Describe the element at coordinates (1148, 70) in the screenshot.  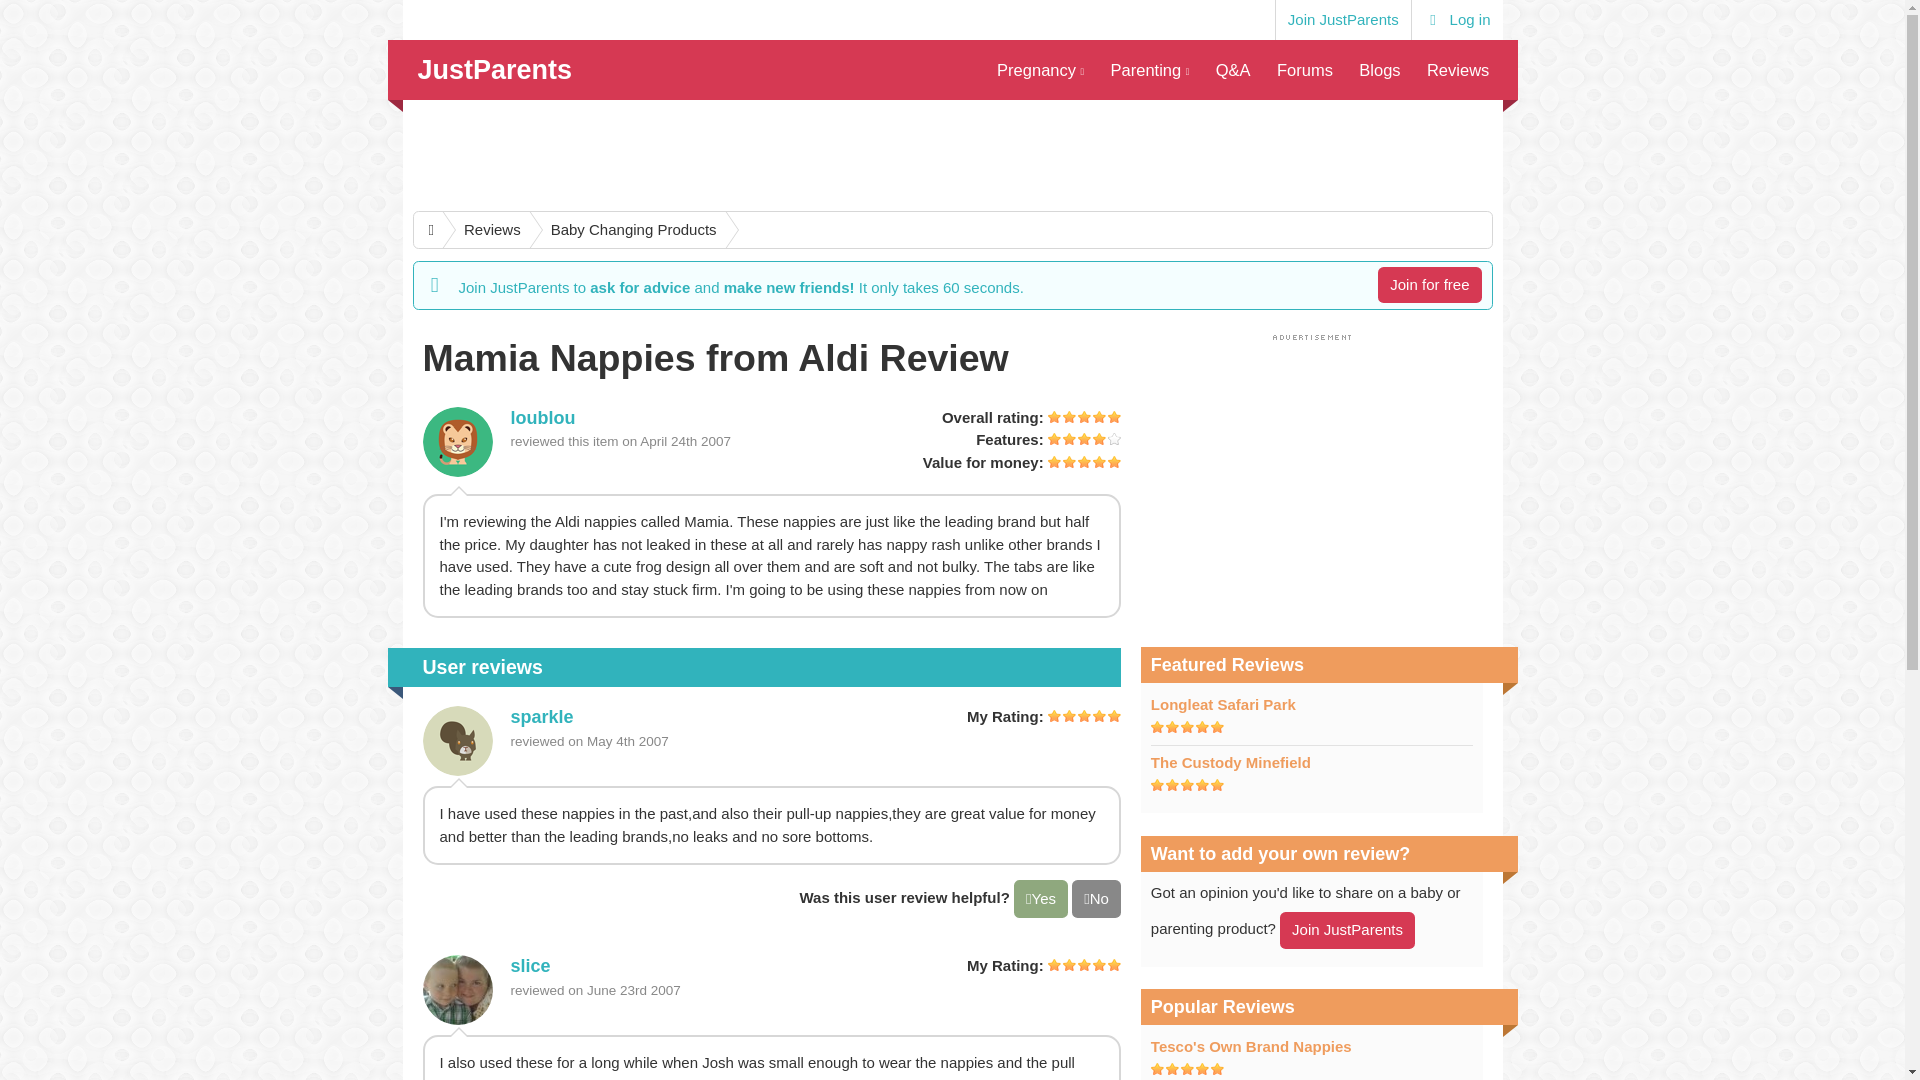
I see `Parenting` at that location.